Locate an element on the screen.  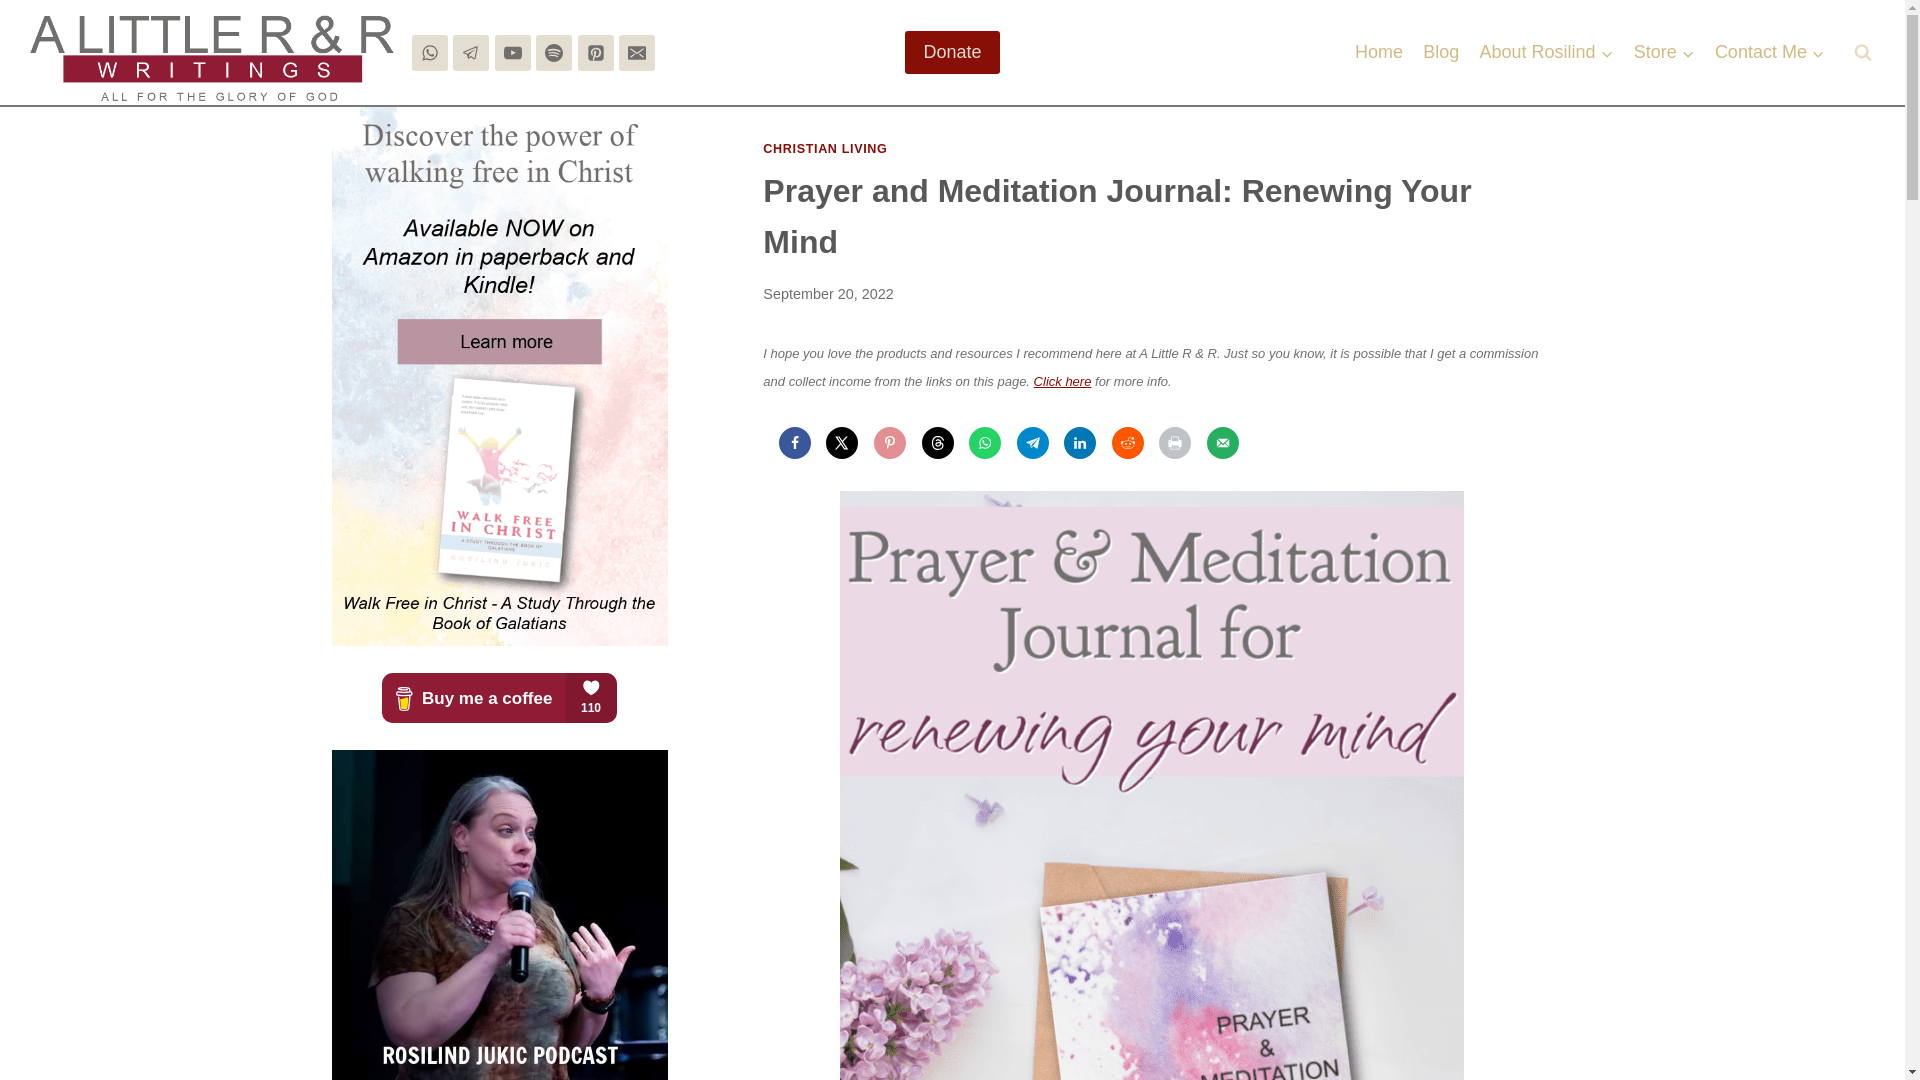
Home is located at coordinates (1379, 52).